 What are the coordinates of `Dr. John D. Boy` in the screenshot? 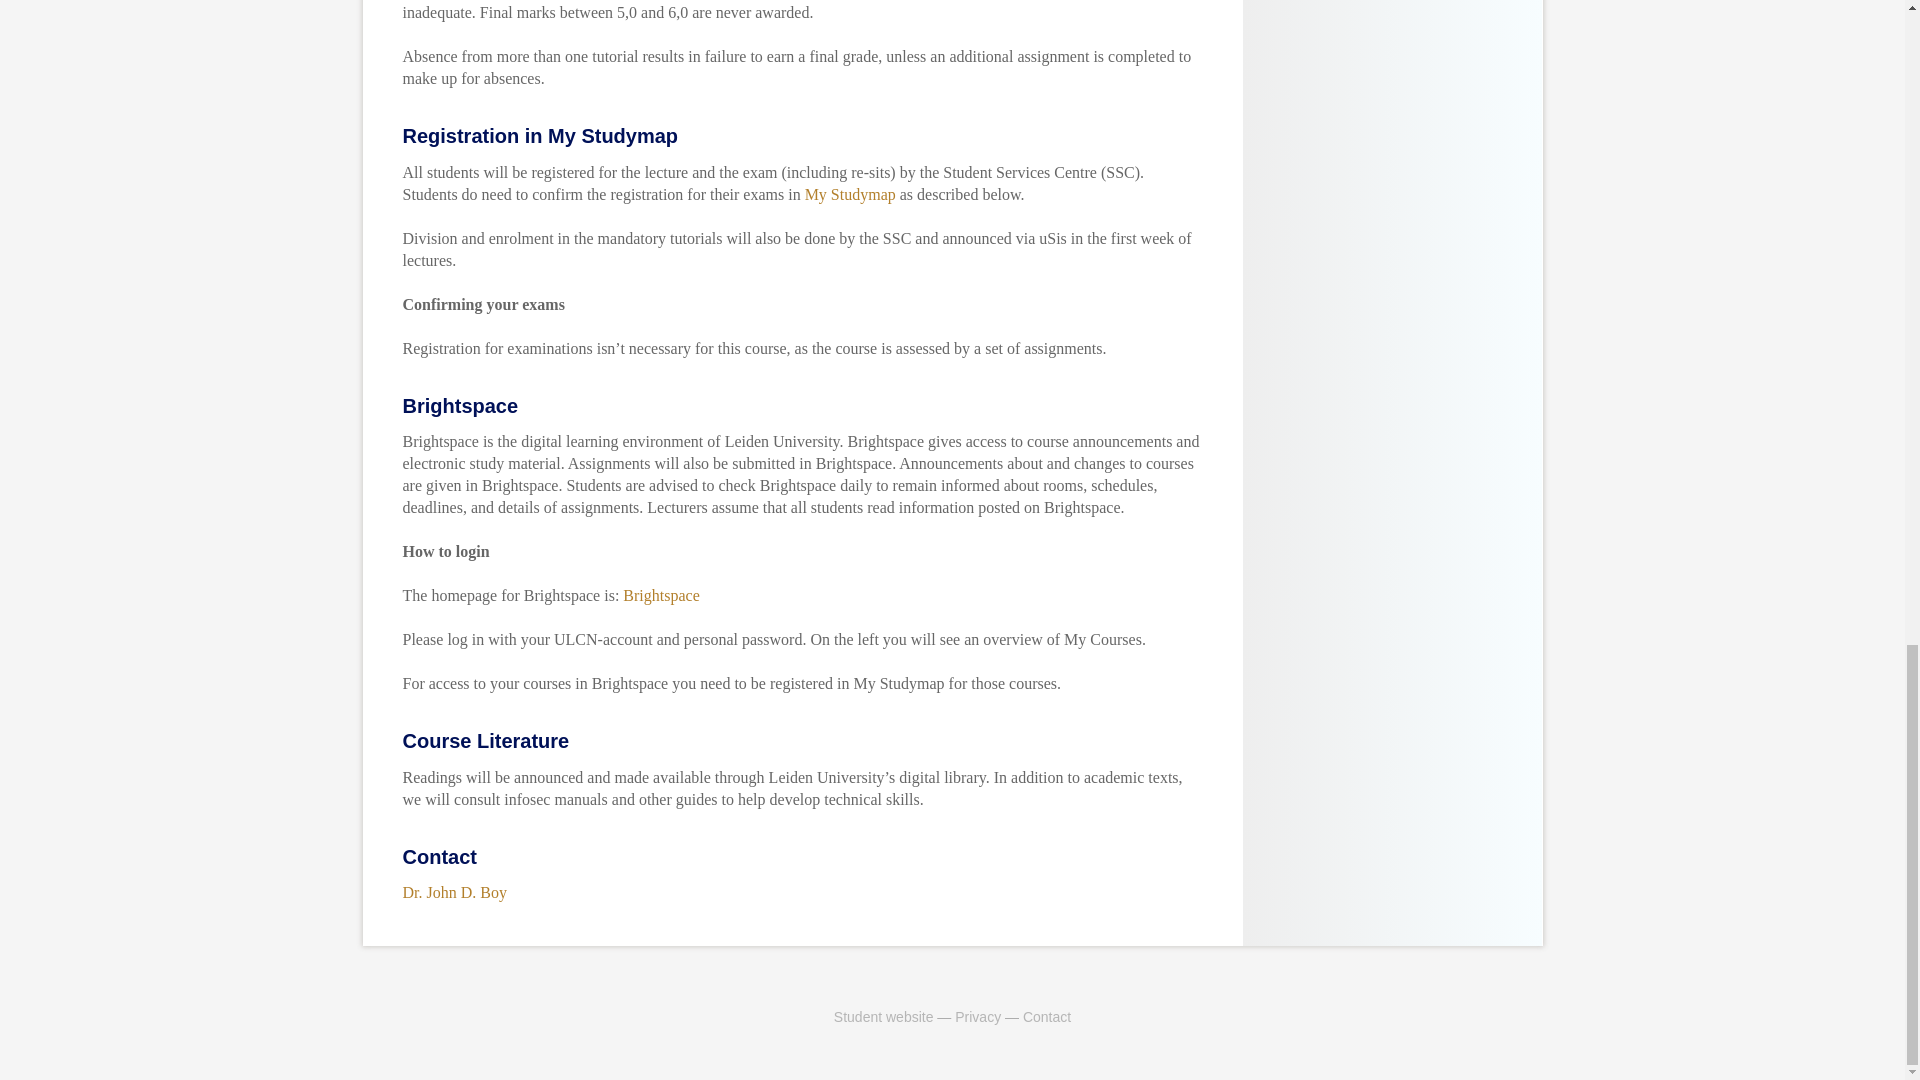 It's located at (454, 892).